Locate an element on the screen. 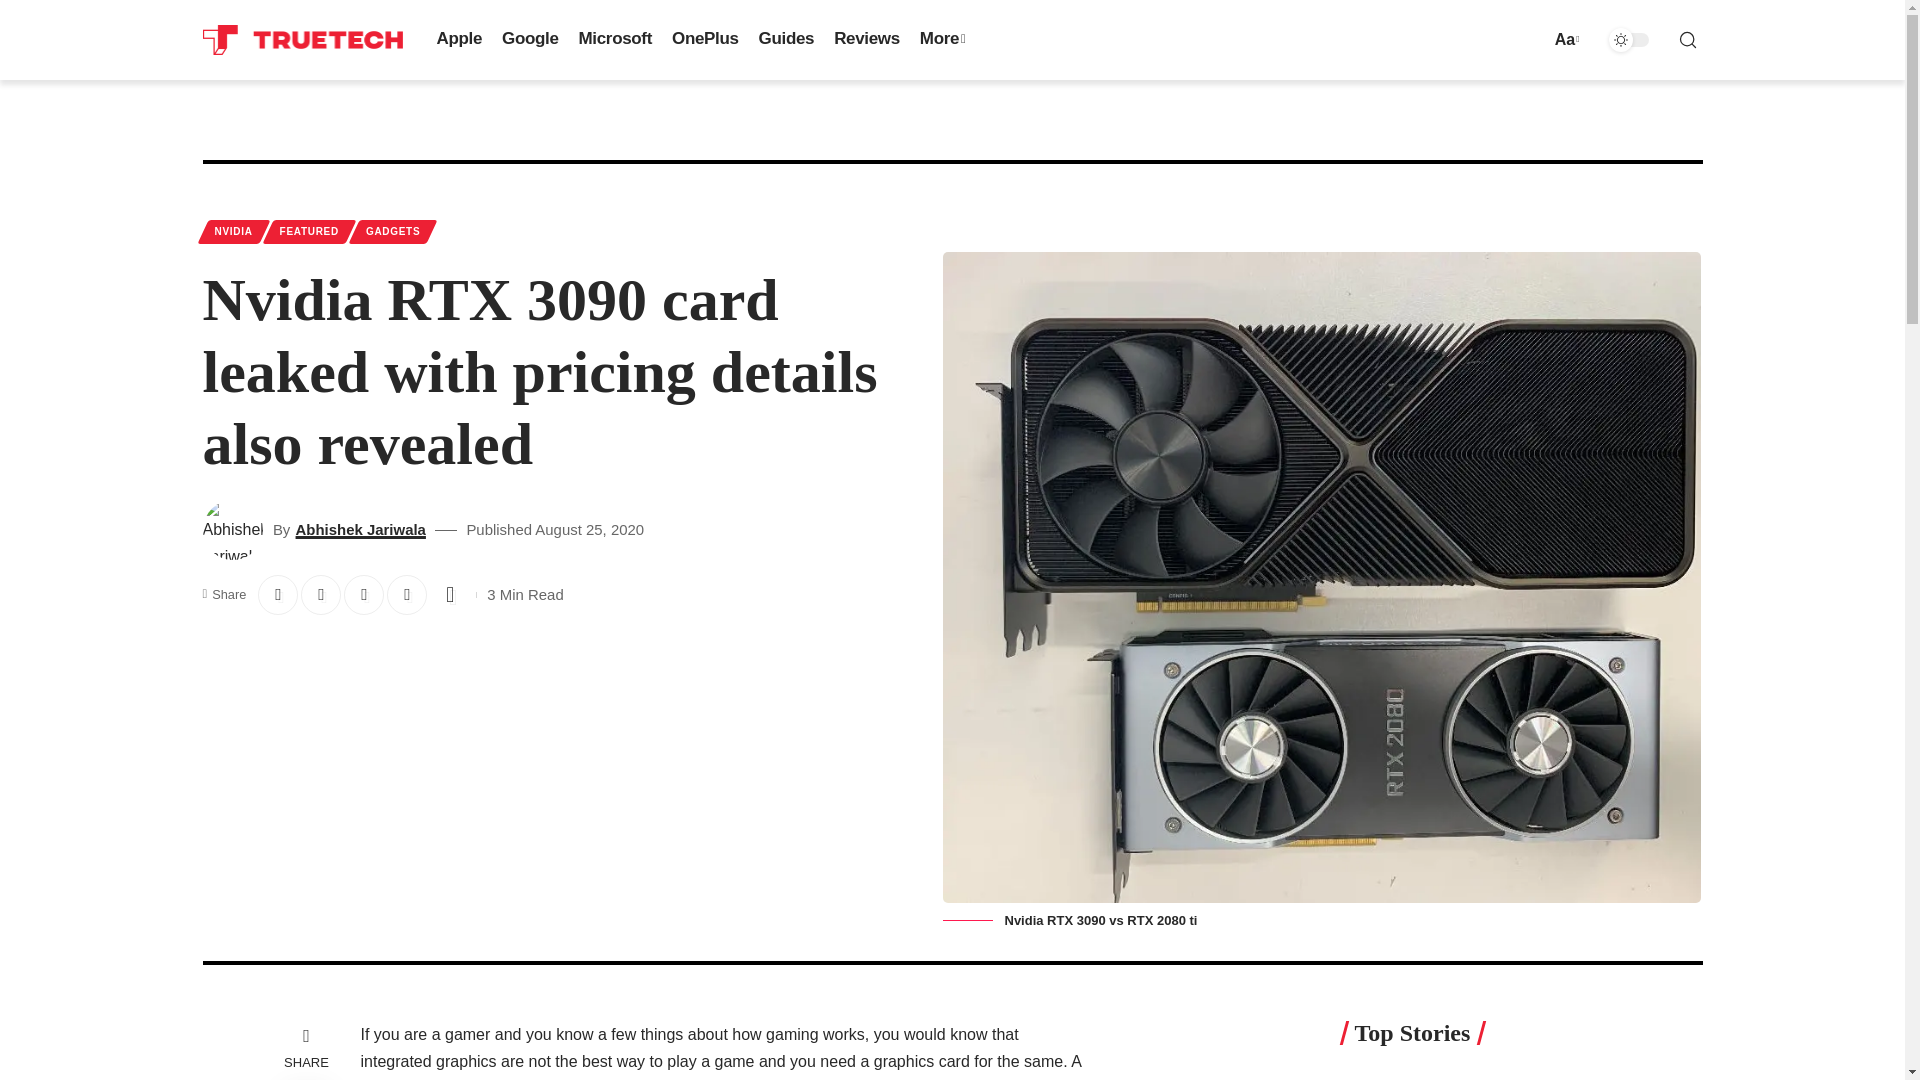 This screenshot has height=1080, width=1920. Aa is located at coordinates (1564, 38).